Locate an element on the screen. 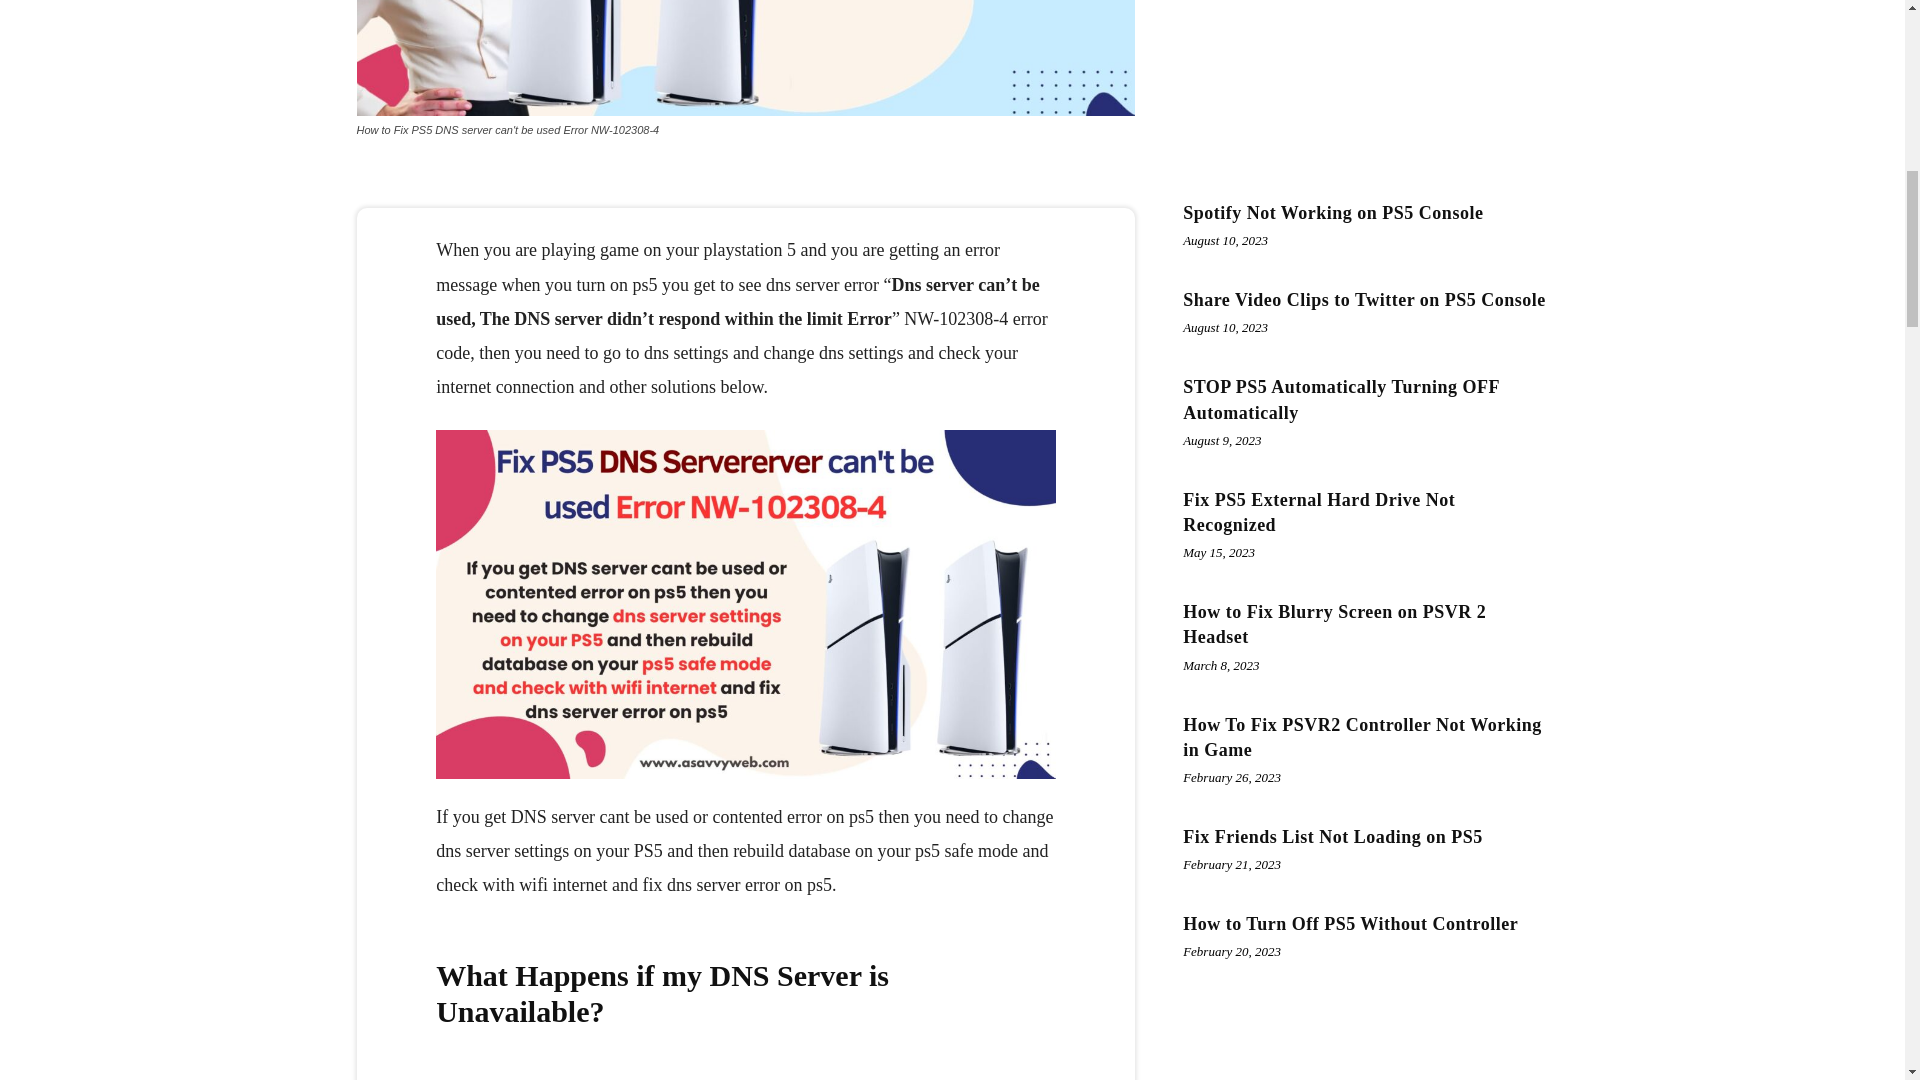 The height and width of the screenshot is (1080, 1920). ps5-dns-server cant be used error is located at coordinates (744, 58).